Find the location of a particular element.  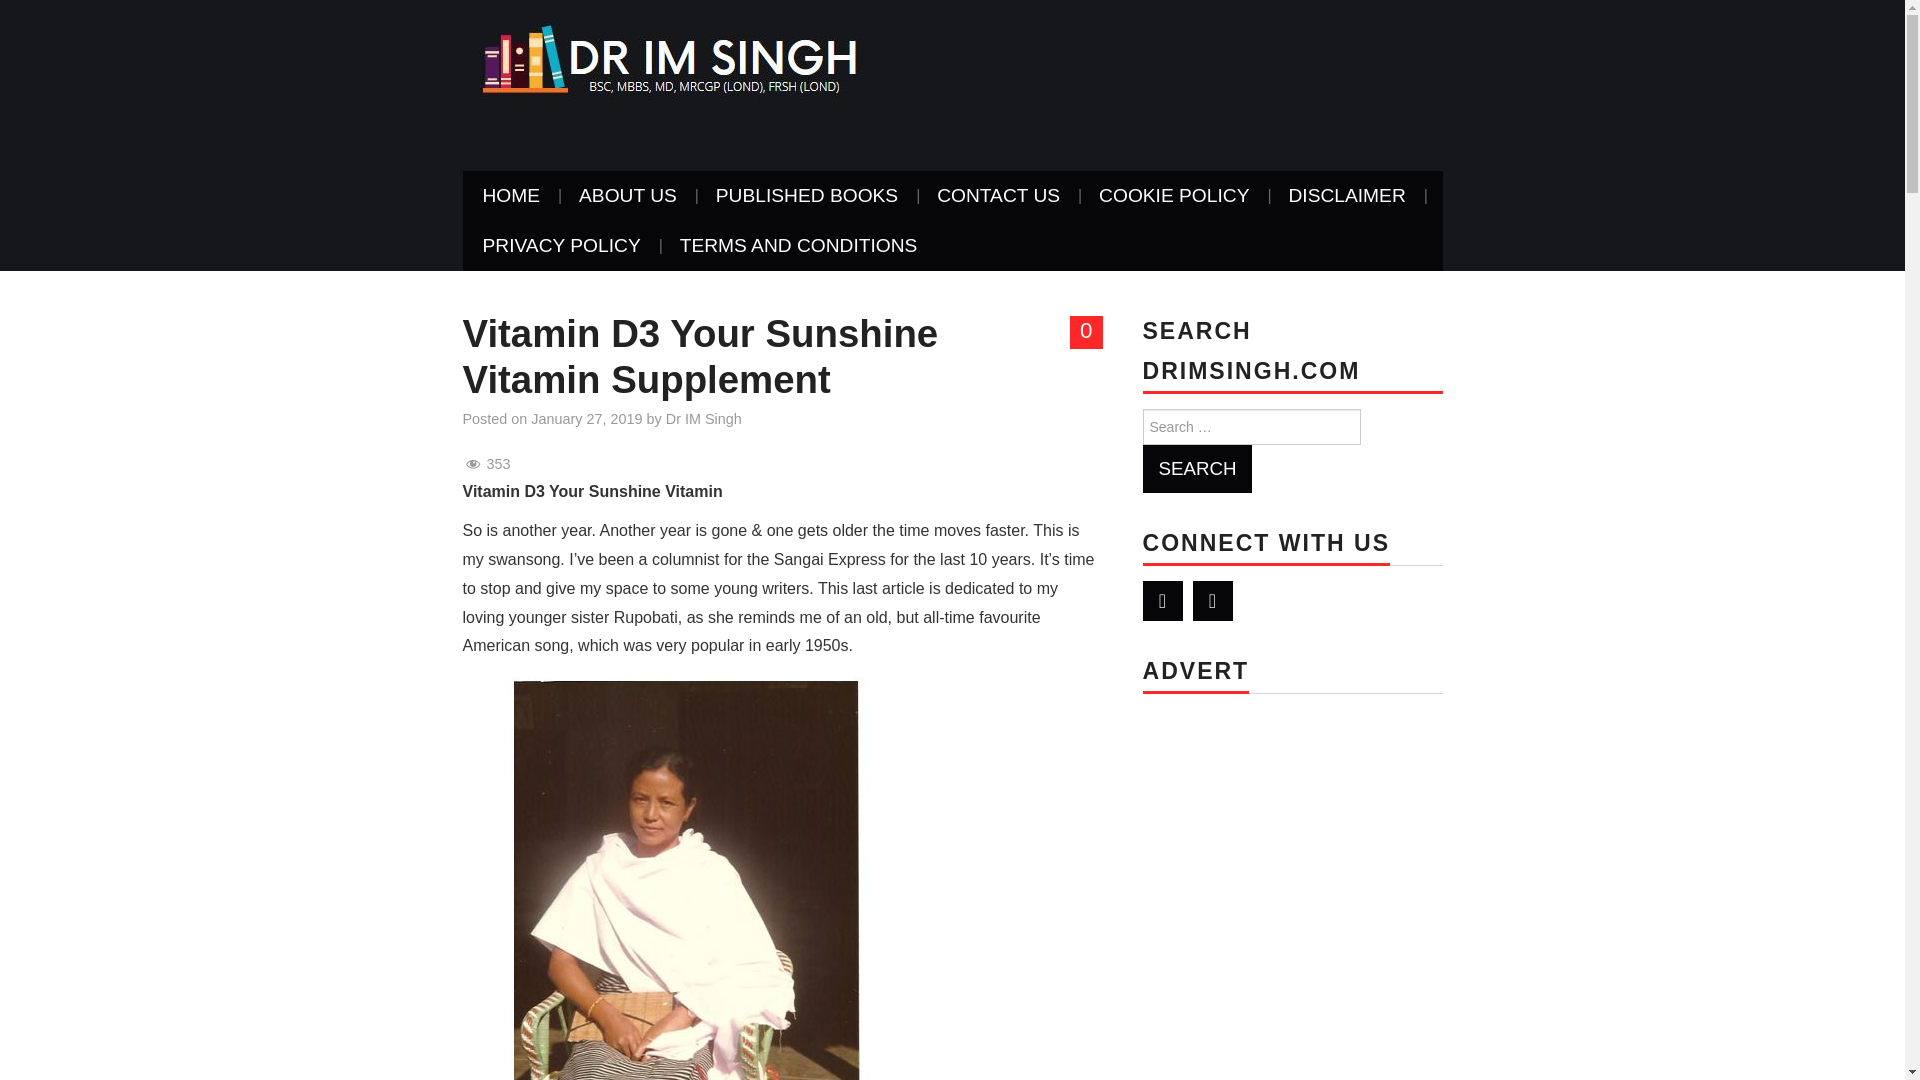

ABOUT US is located at coordinates (627, 196).